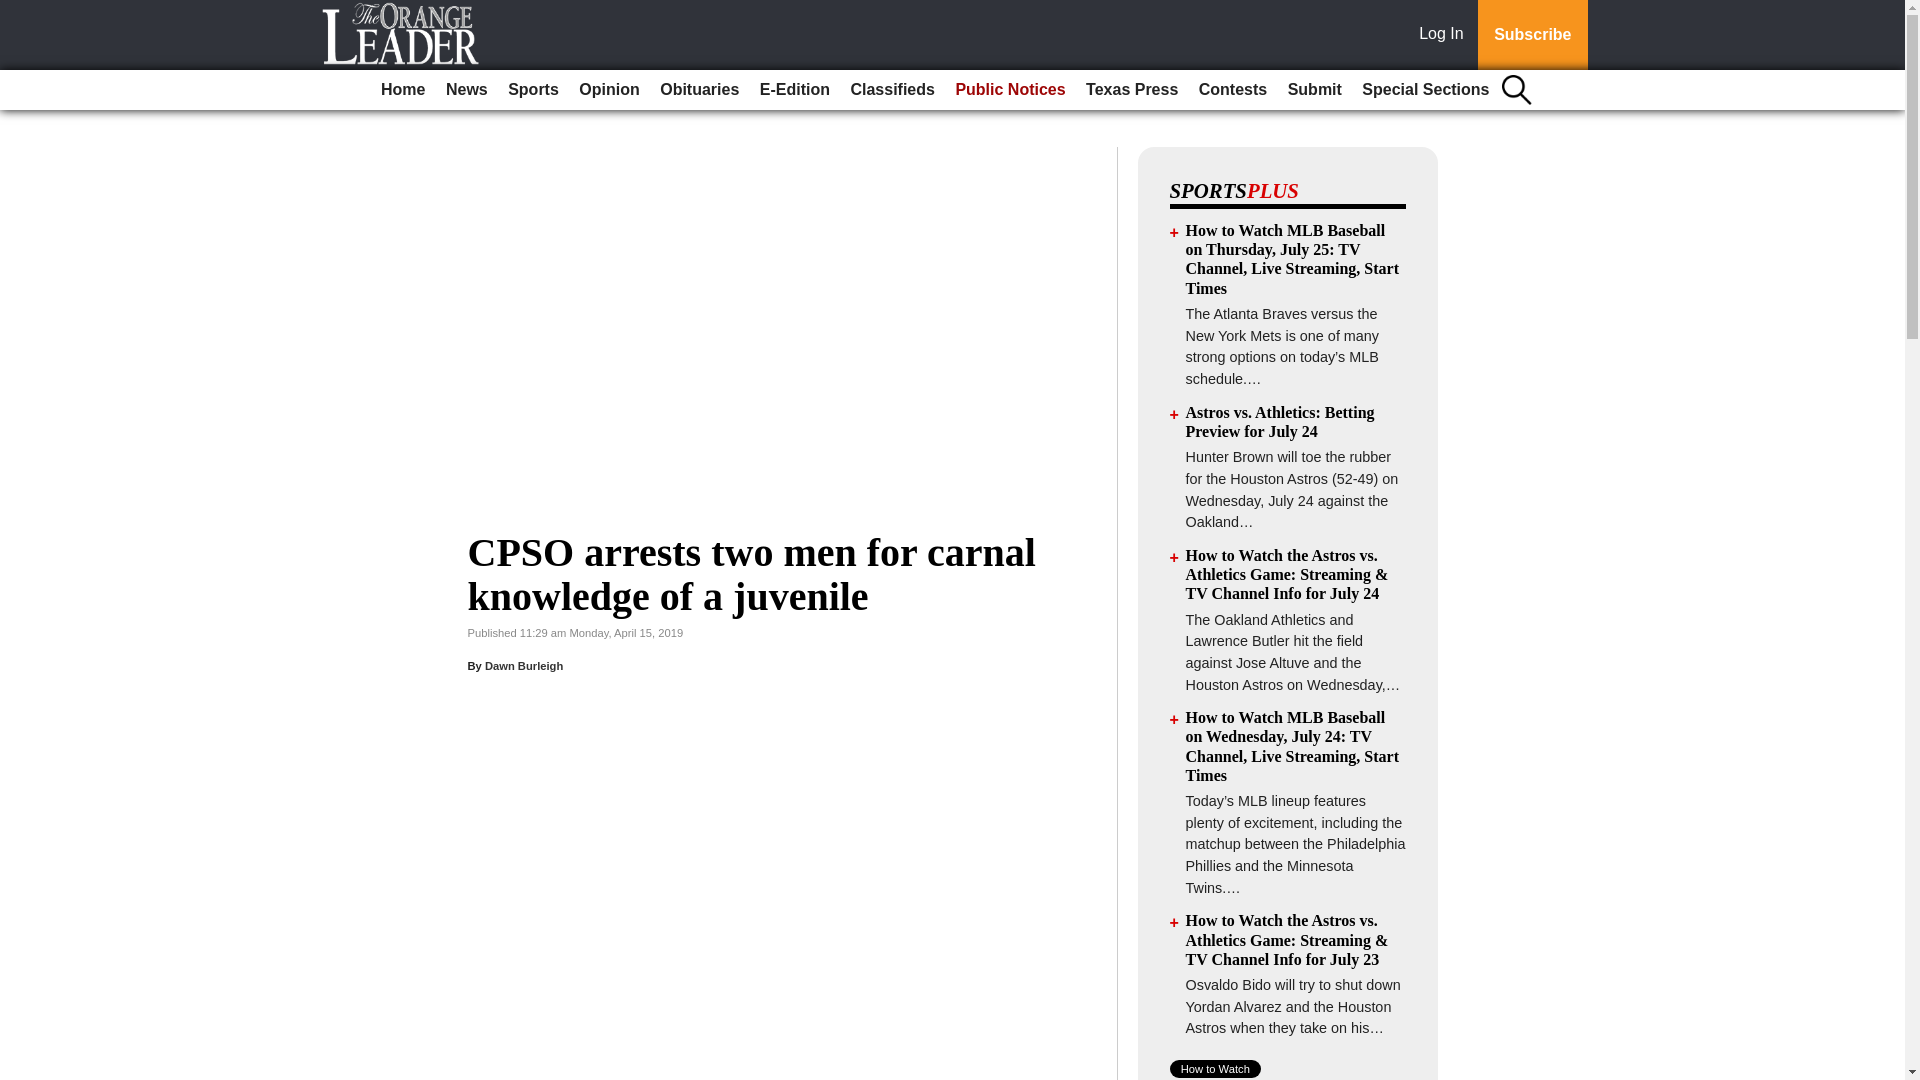 The height and width of the screenshot is (1080, 1920). Describe the element at coordinates (608, 90) in the screenshot. I see `Opinion` at that location.